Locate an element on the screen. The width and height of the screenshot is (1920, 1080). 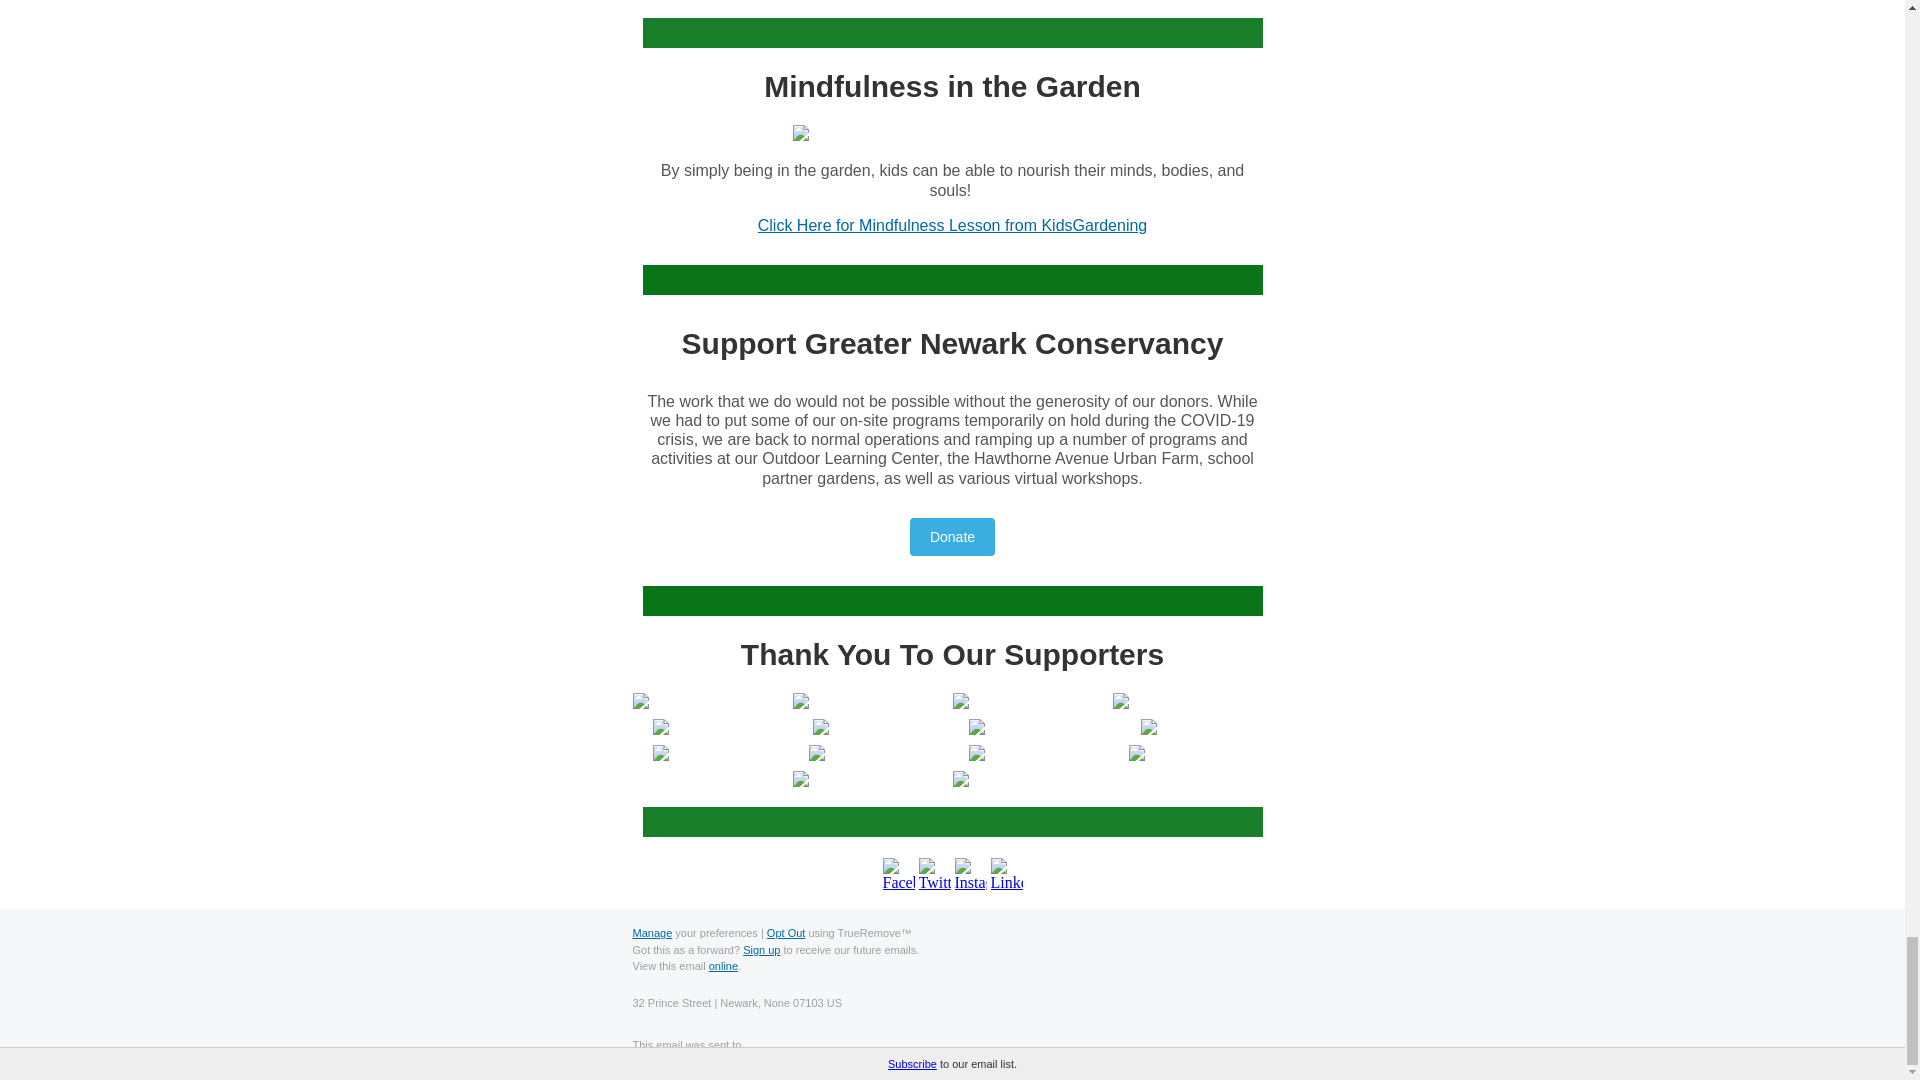
online is located at coordinates (722, 966).